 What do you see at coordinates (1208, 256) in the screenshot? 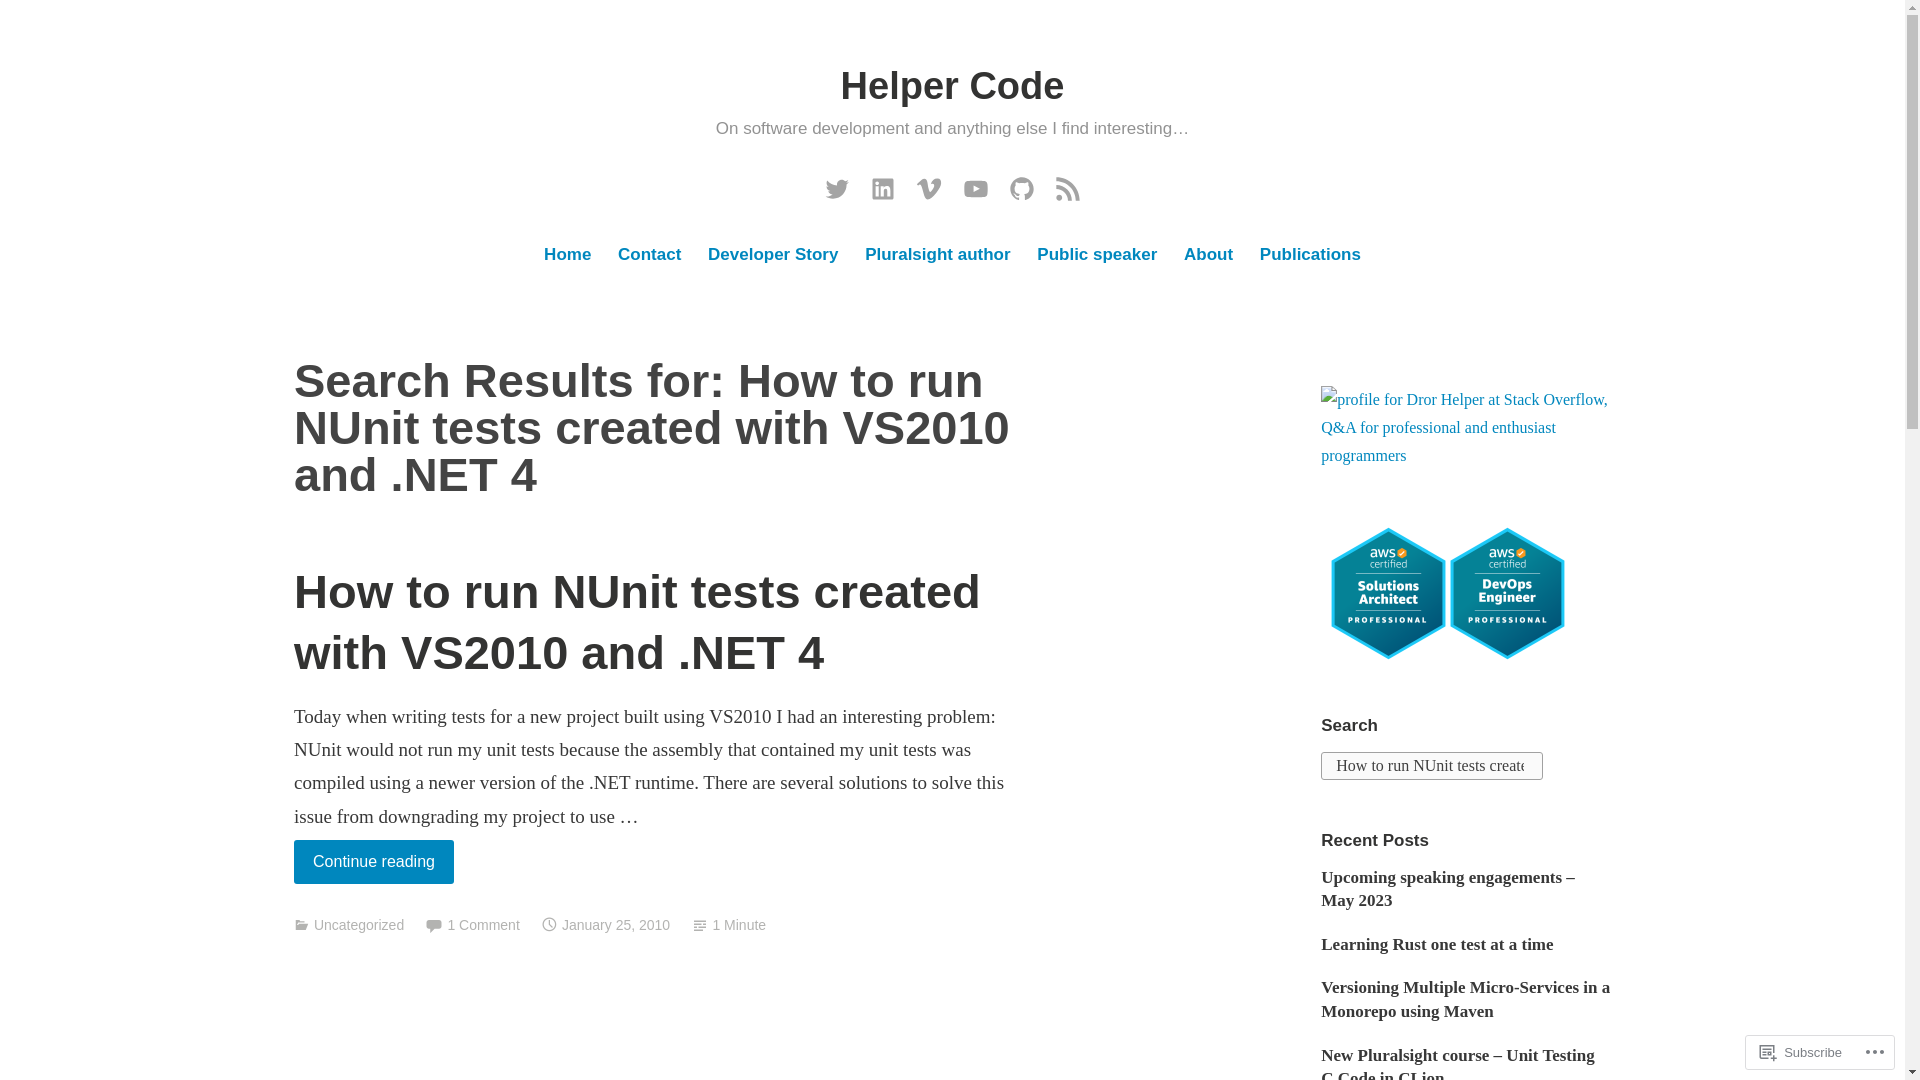
I see `About` at bounding box center [1208, 256].